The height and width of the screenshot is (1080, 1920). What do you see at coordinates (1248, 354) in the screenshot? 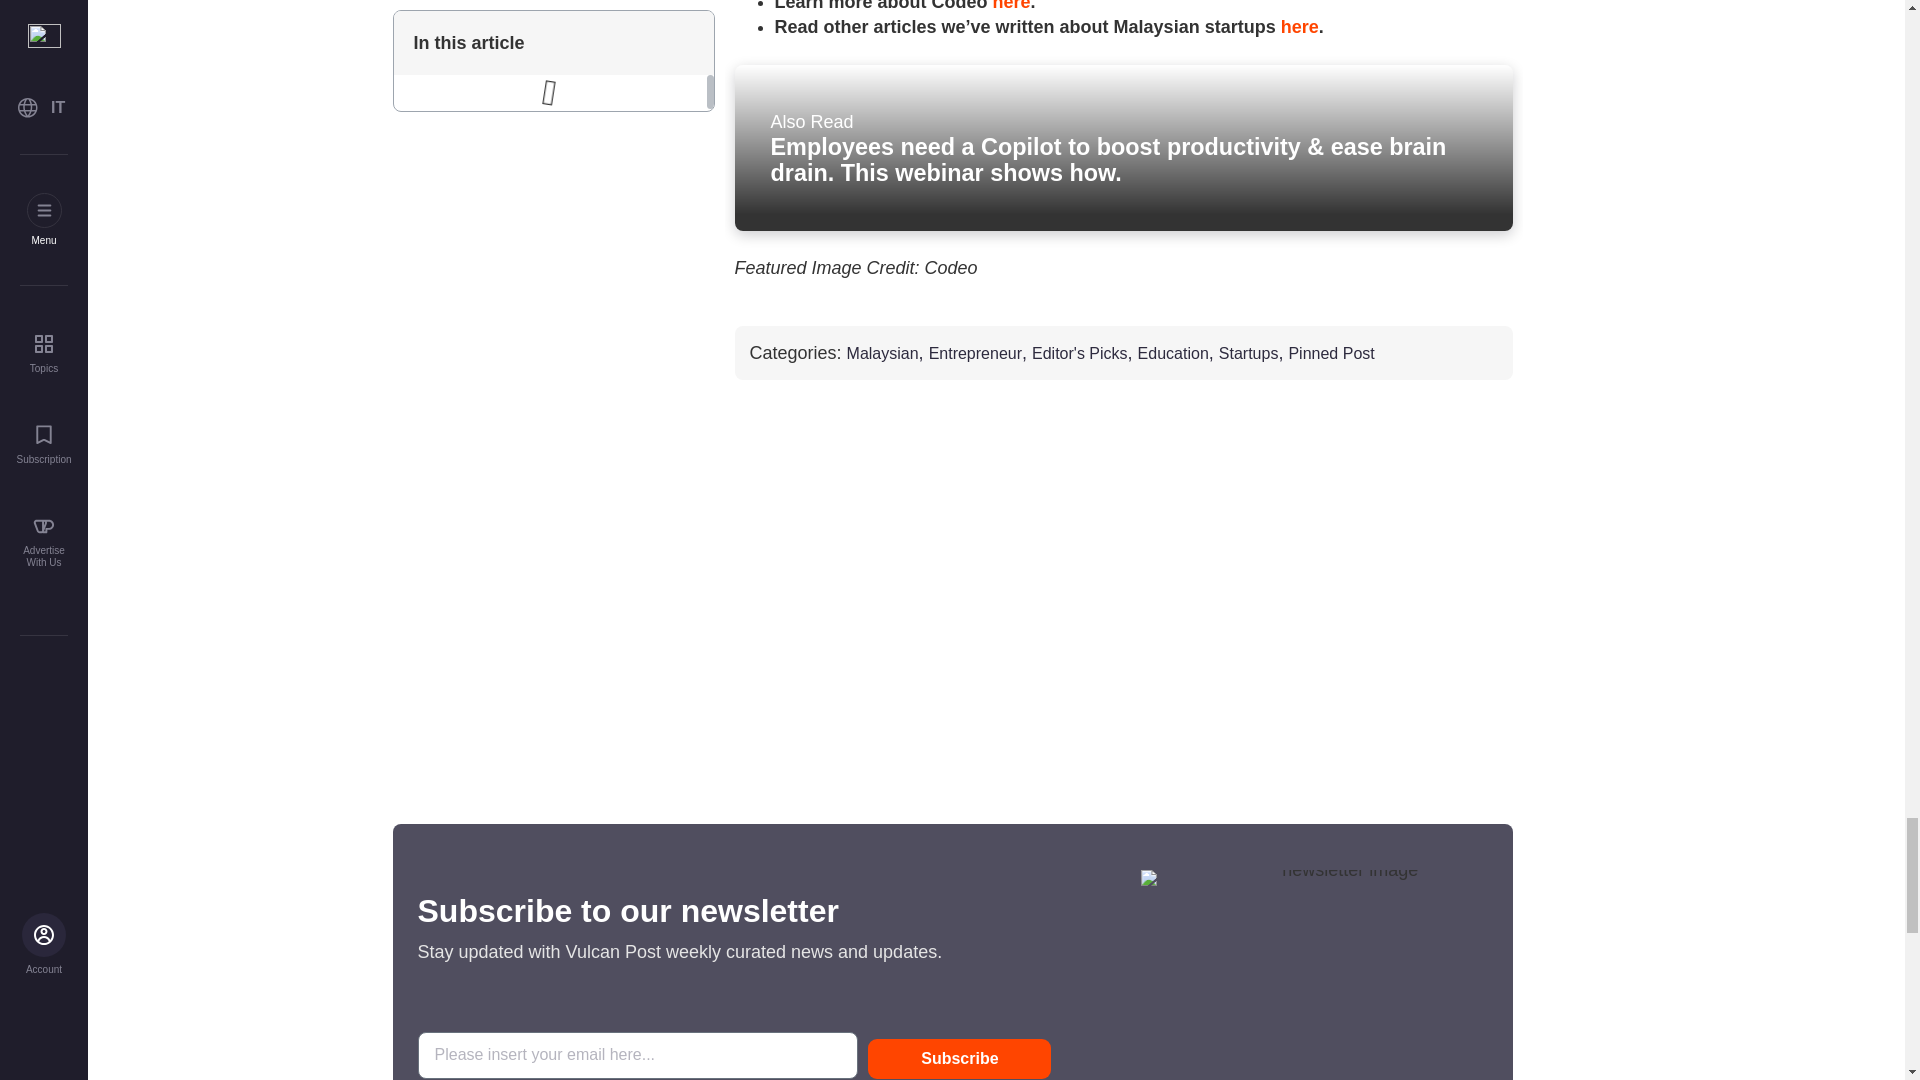
I see `Startups` at bounding box center [1248, 354].